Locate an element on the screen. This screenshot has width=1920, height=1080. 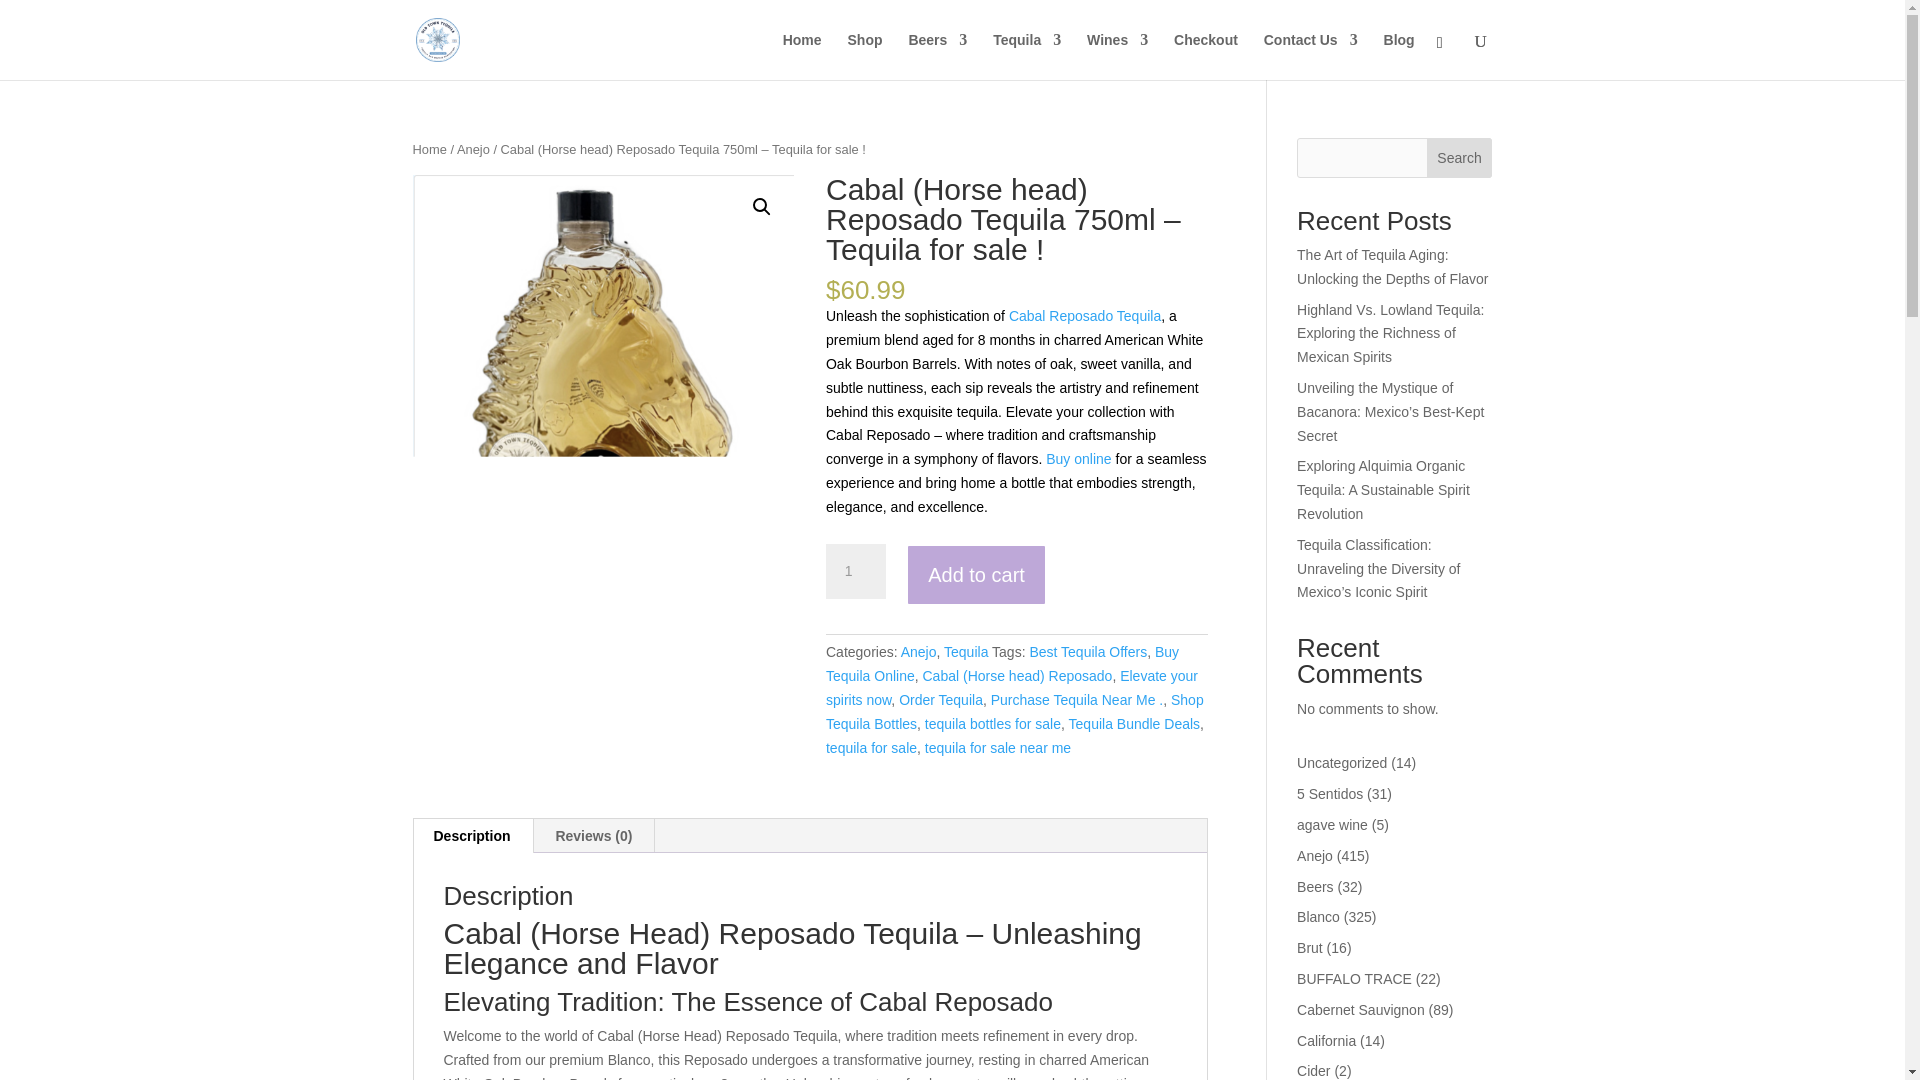
Beers is located at coordinates (938, 56).